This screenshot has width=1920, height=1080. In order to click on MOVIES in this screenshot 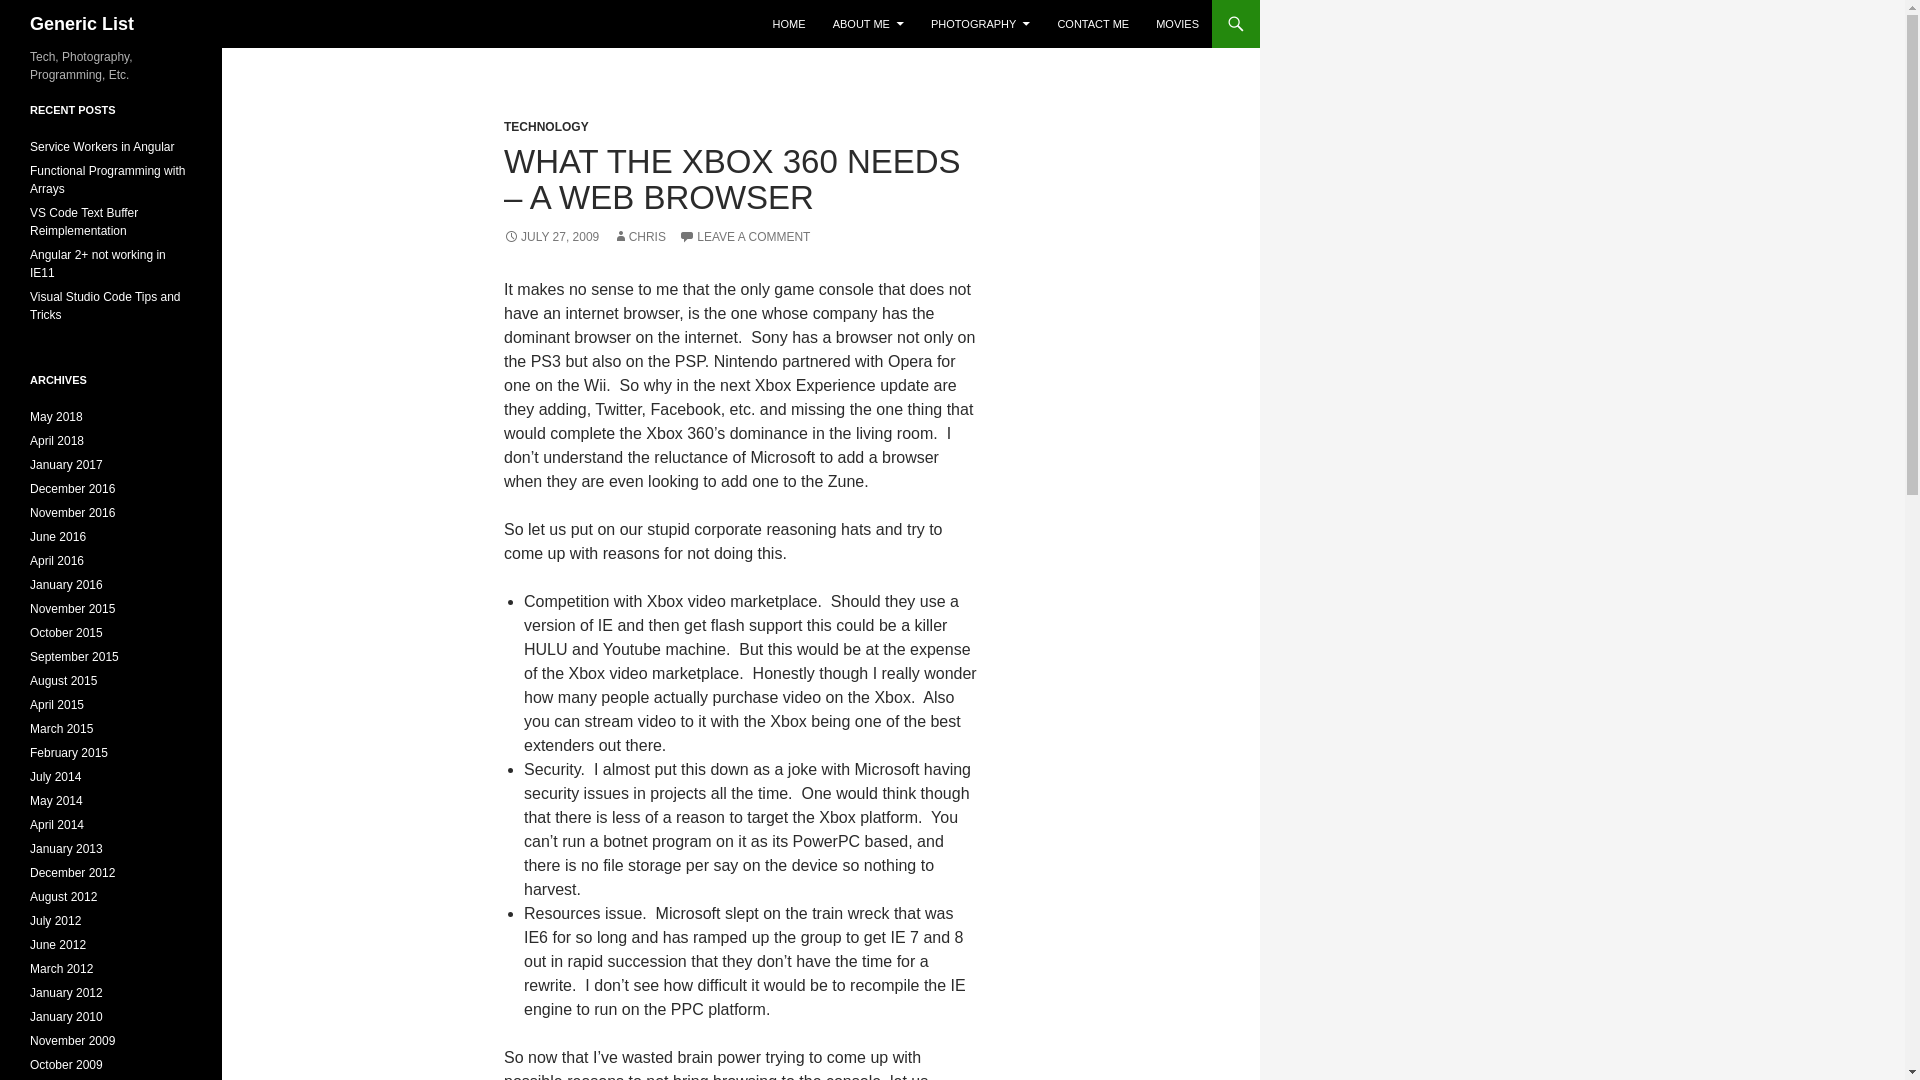, I will do `click(1178, 24)`.